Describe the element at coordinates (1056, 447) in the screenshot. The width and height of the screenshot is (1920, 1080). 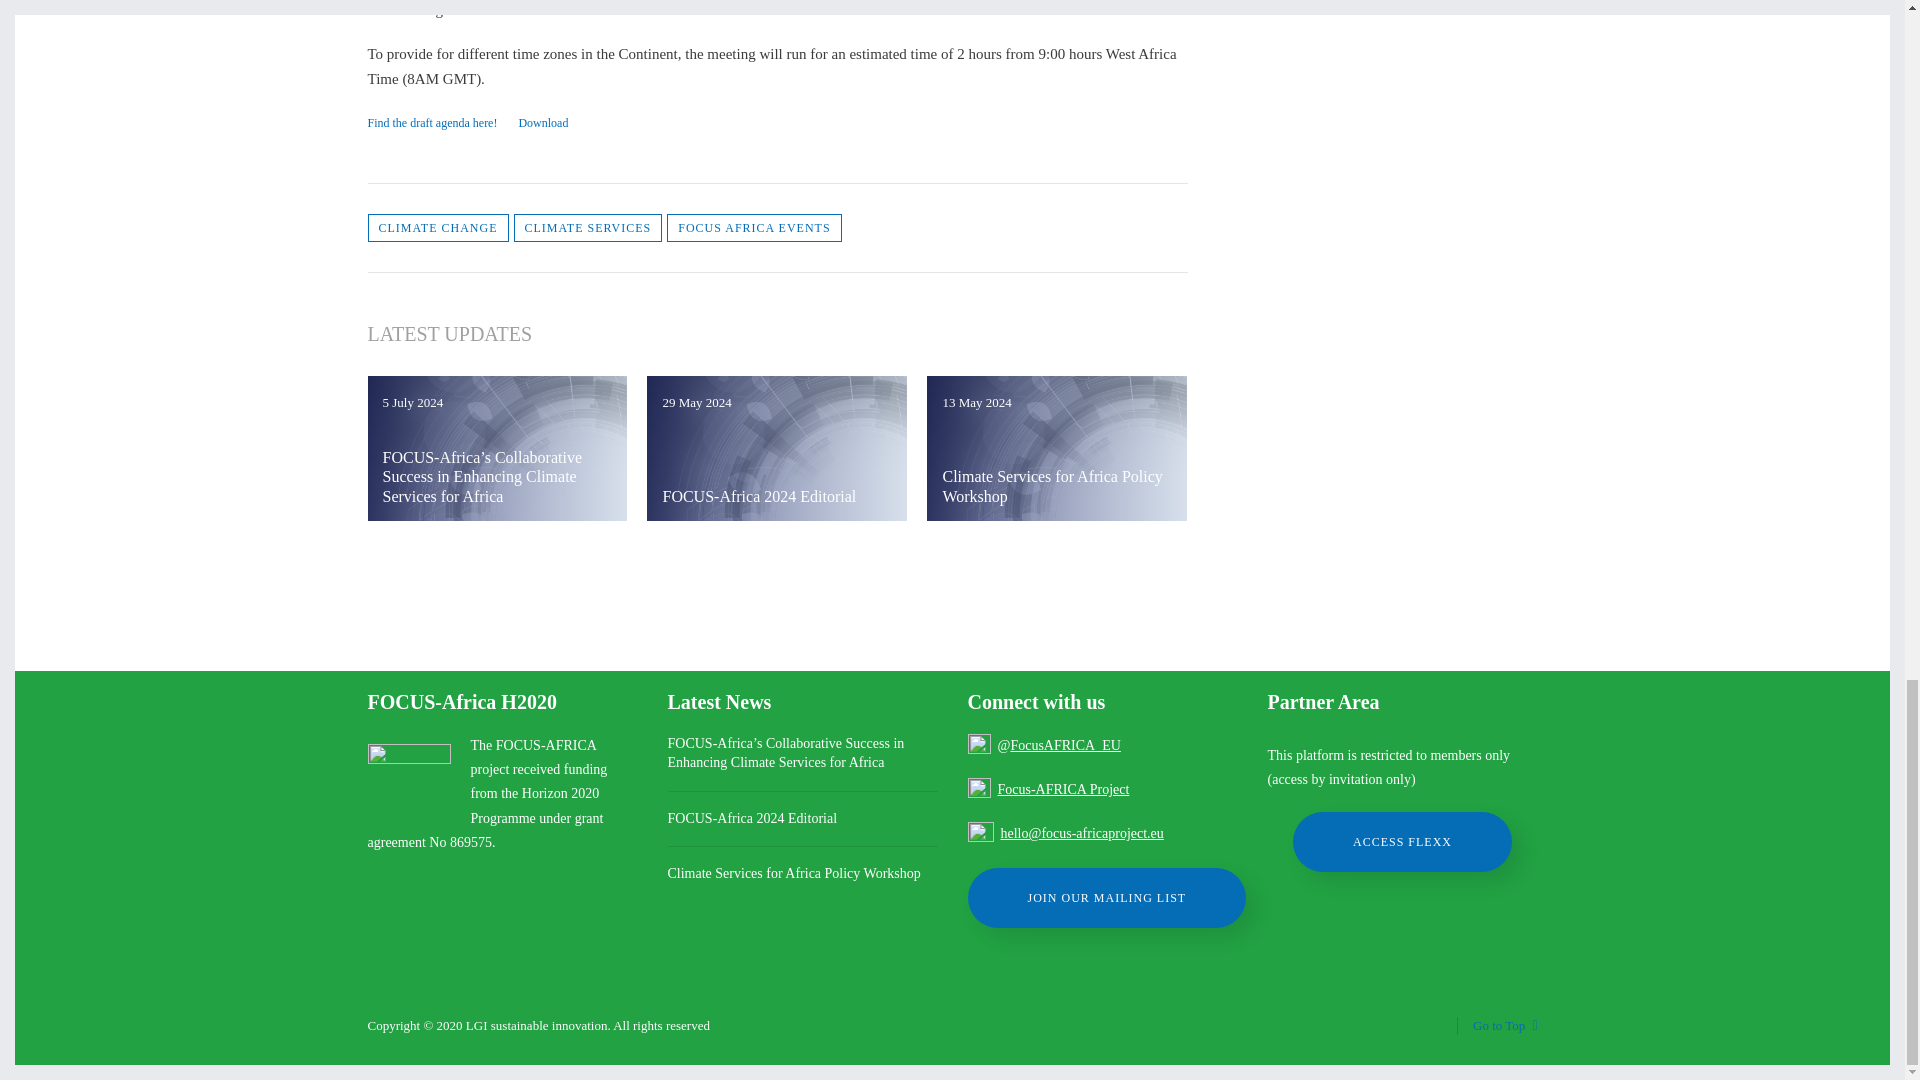
I see `Green circle background` at that location.